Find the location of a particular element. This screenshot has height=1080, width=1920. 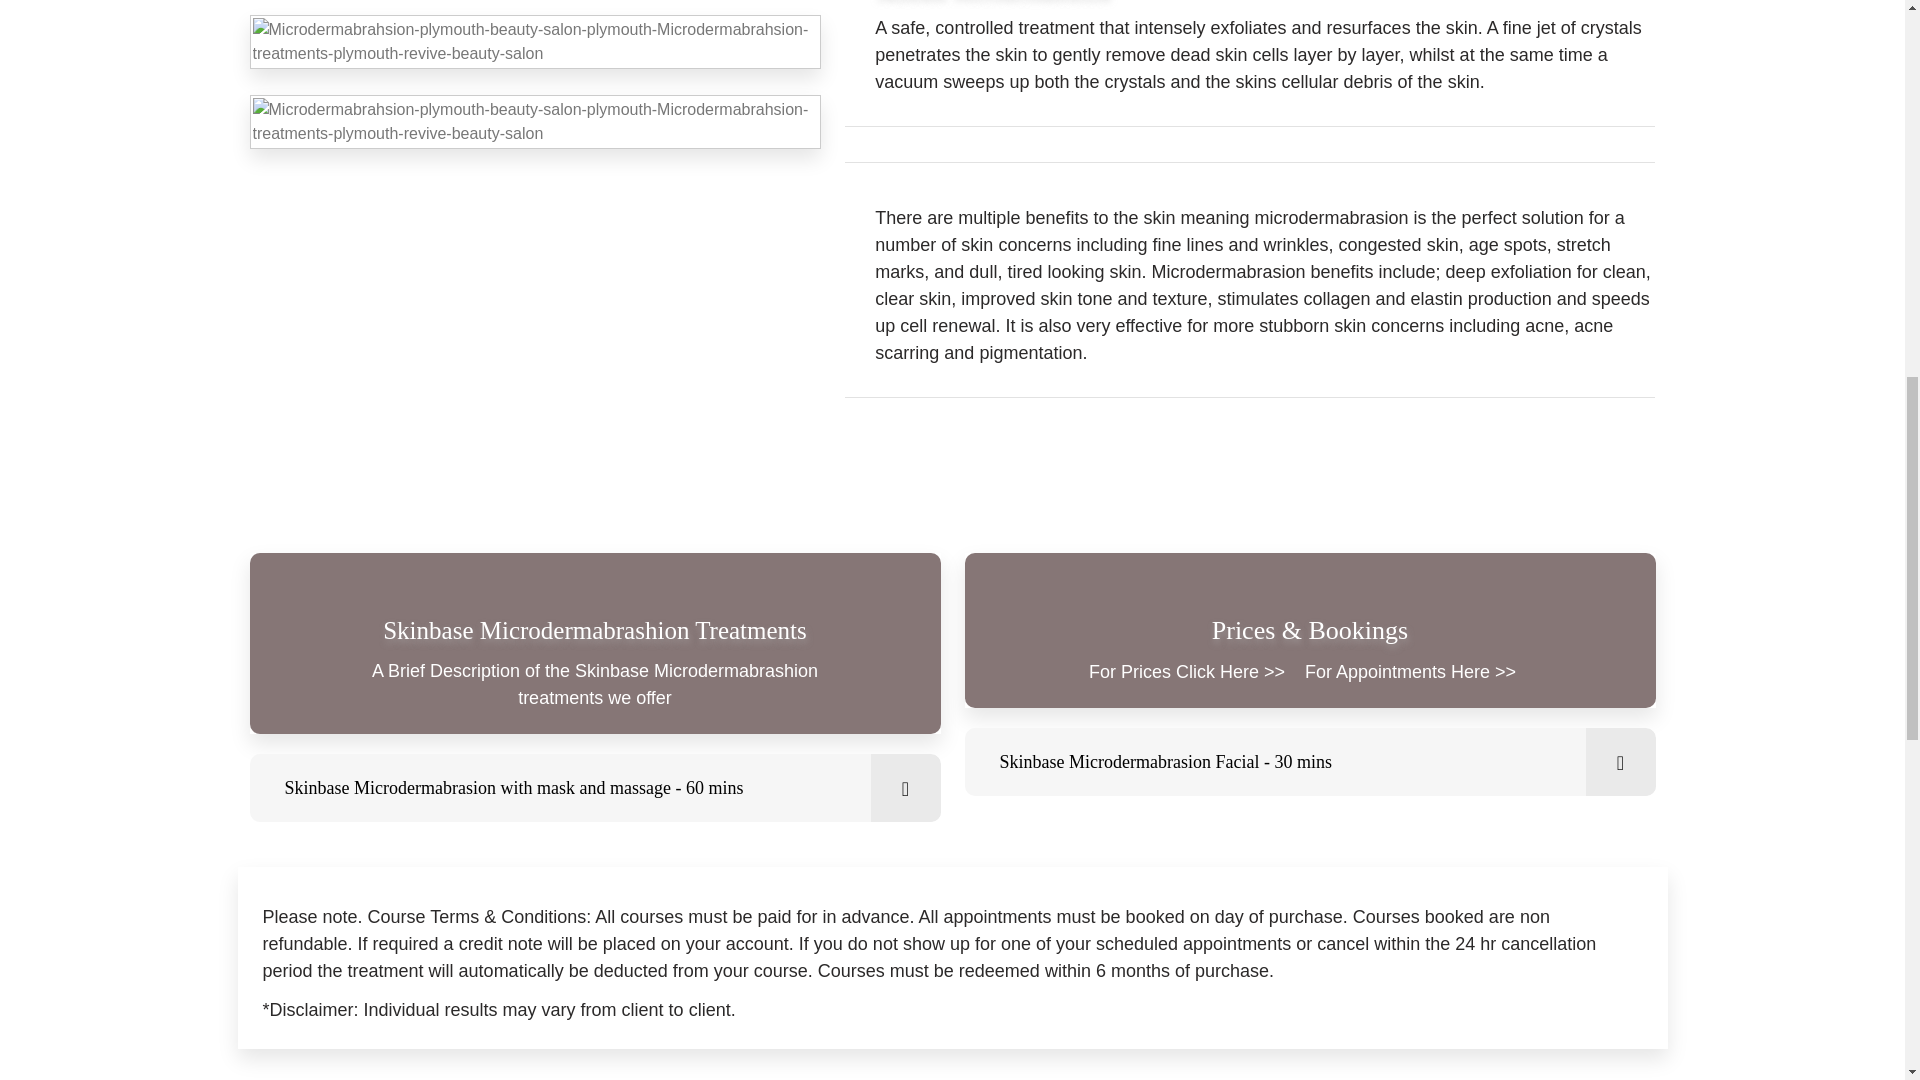

Skinbase Microdermabrasion Facial - 30 mins is located at coordinates (1309, 761).